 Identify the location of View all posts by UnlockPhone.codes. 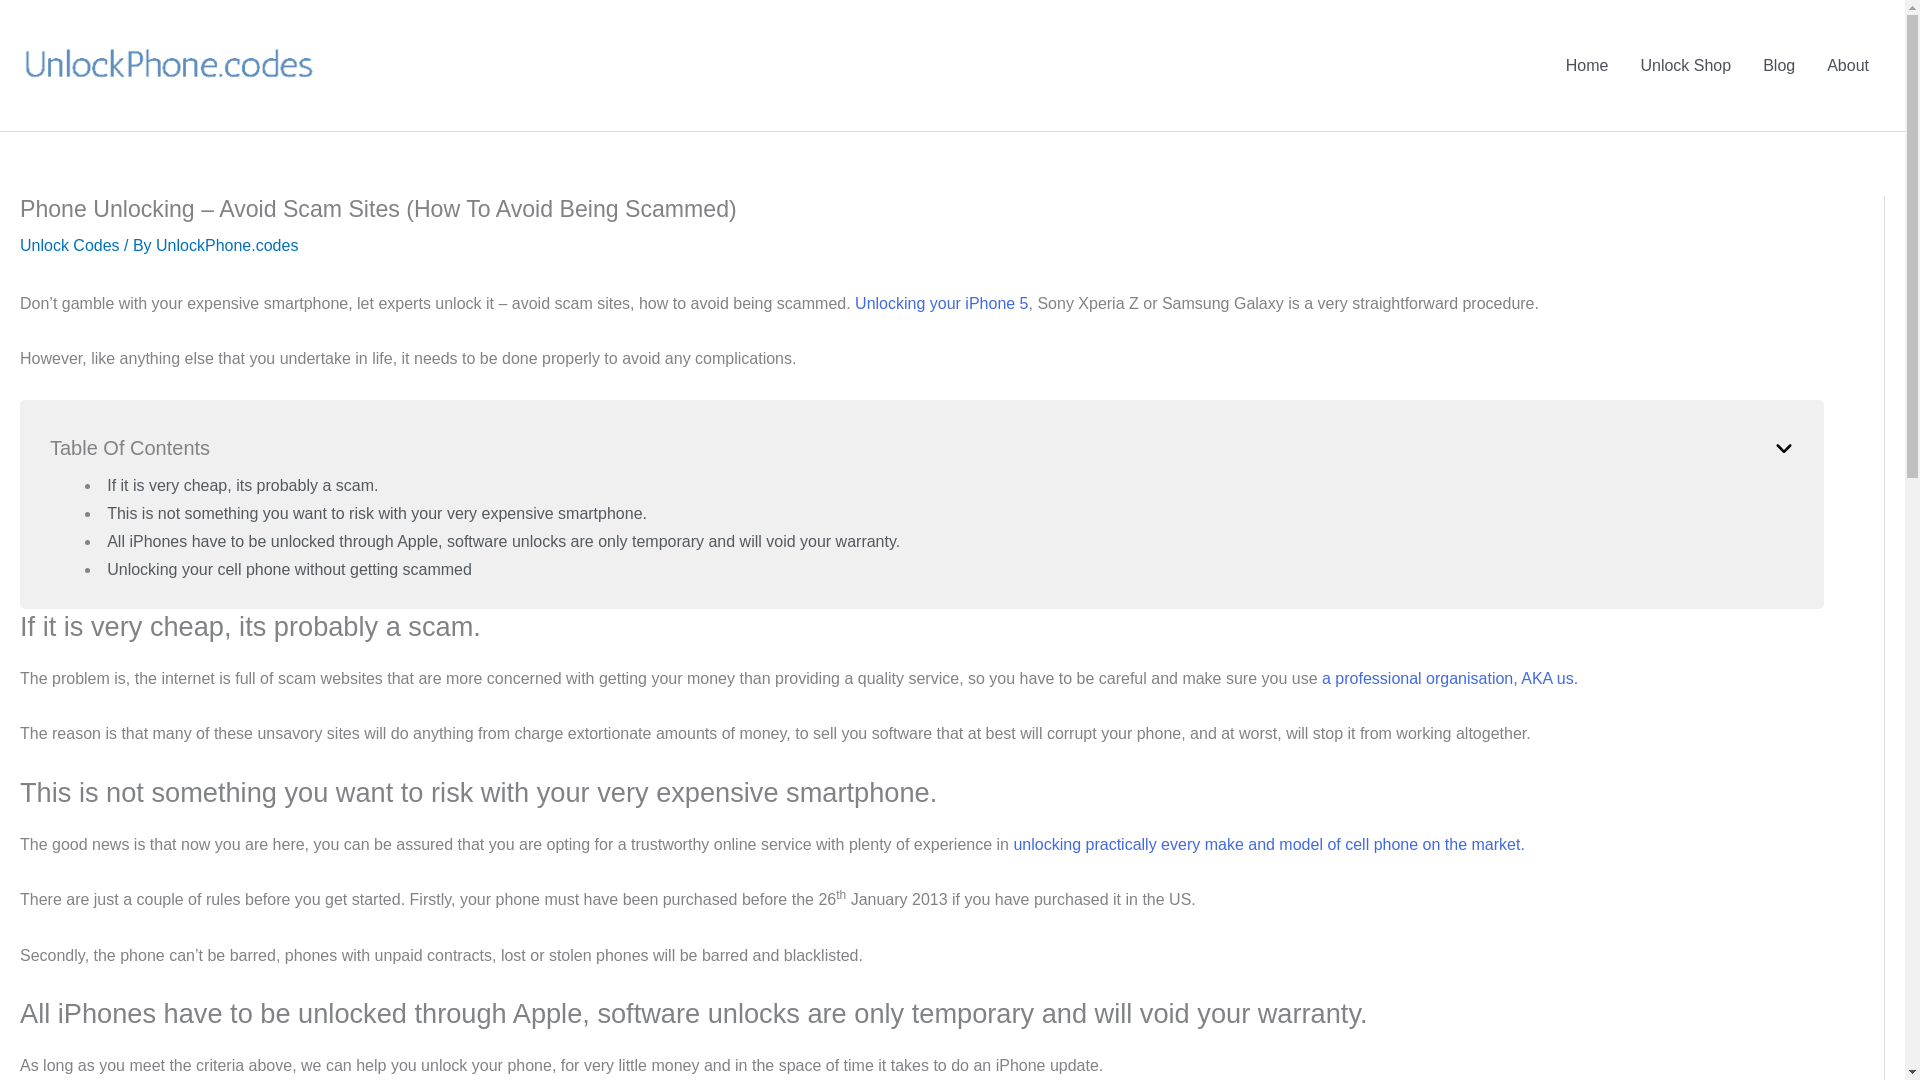
(226, 244).